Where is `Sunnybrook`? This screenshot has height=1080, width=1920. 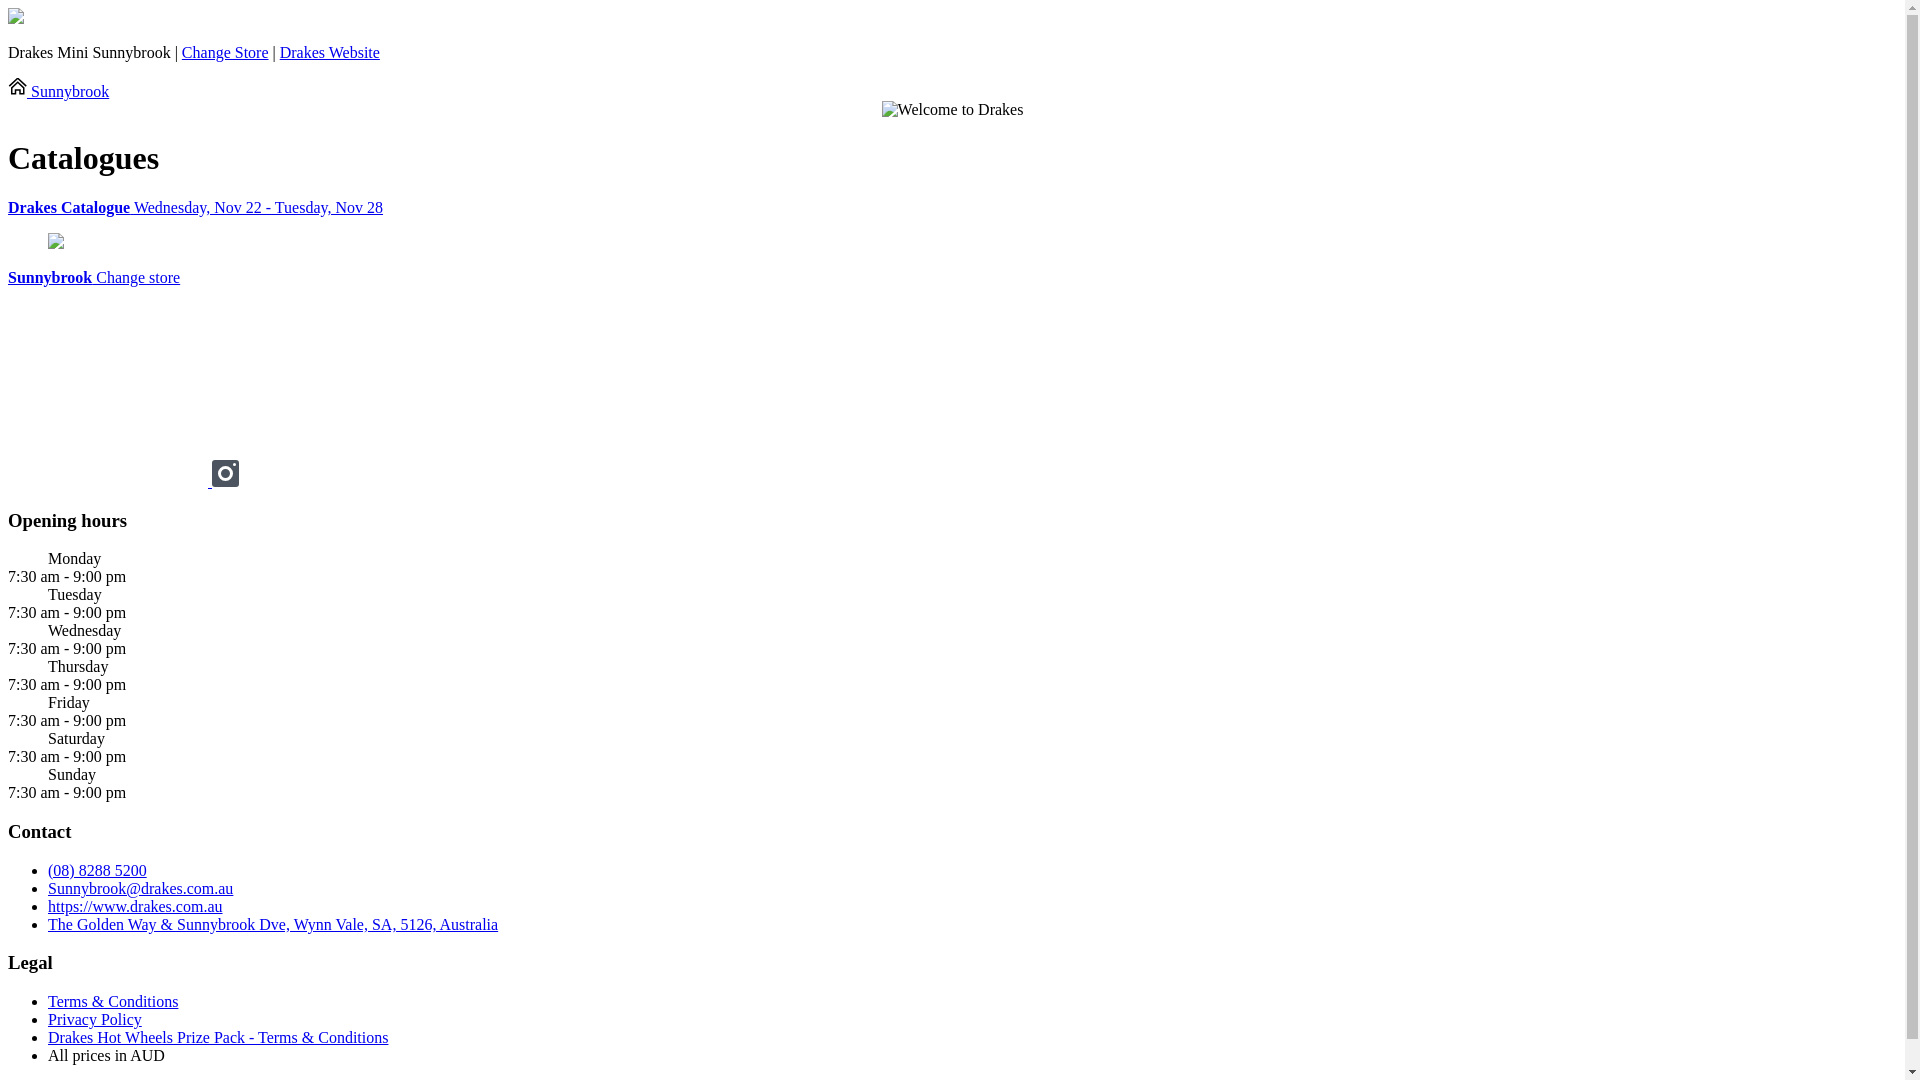
Sunnybrook is located at coordinates (58, 92).